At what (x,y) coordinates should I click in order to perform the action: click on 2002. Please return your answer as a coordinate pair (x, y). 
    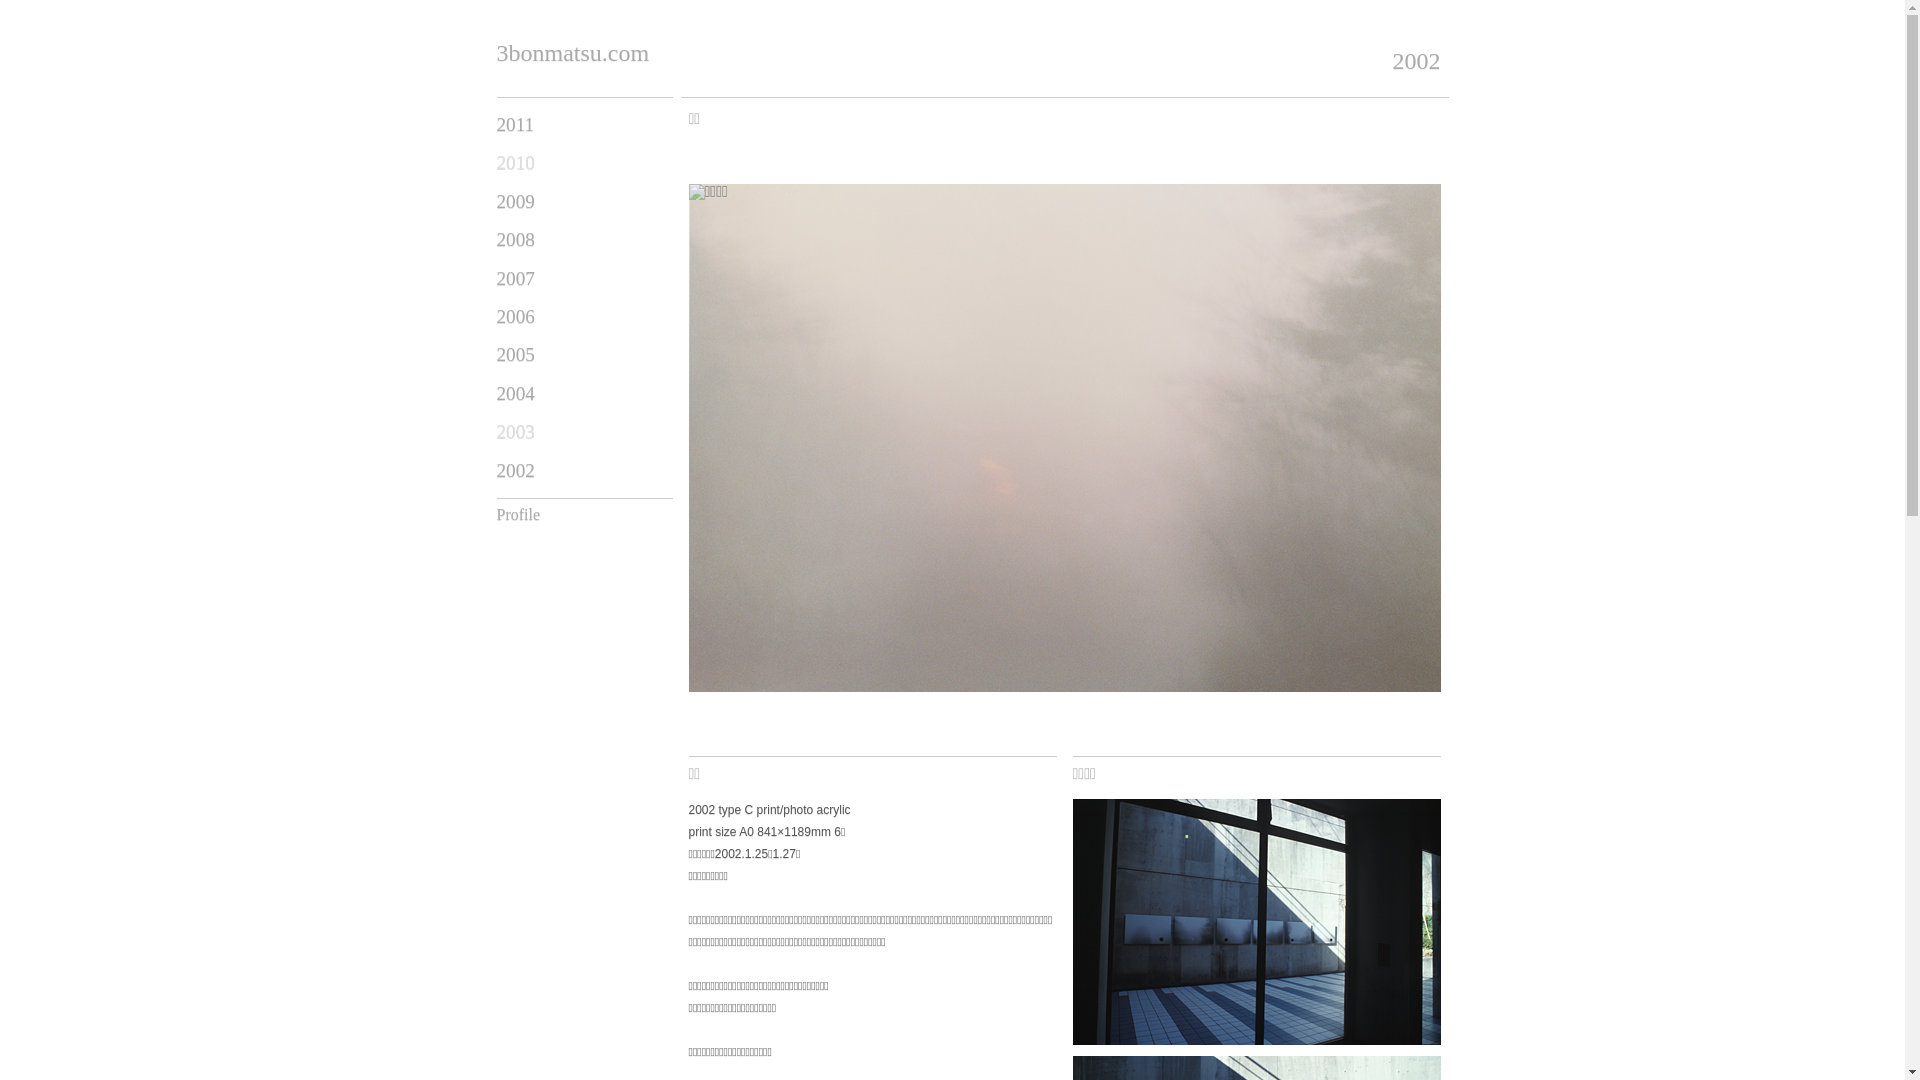
    Looking at the image, I should click on (1416, 61).